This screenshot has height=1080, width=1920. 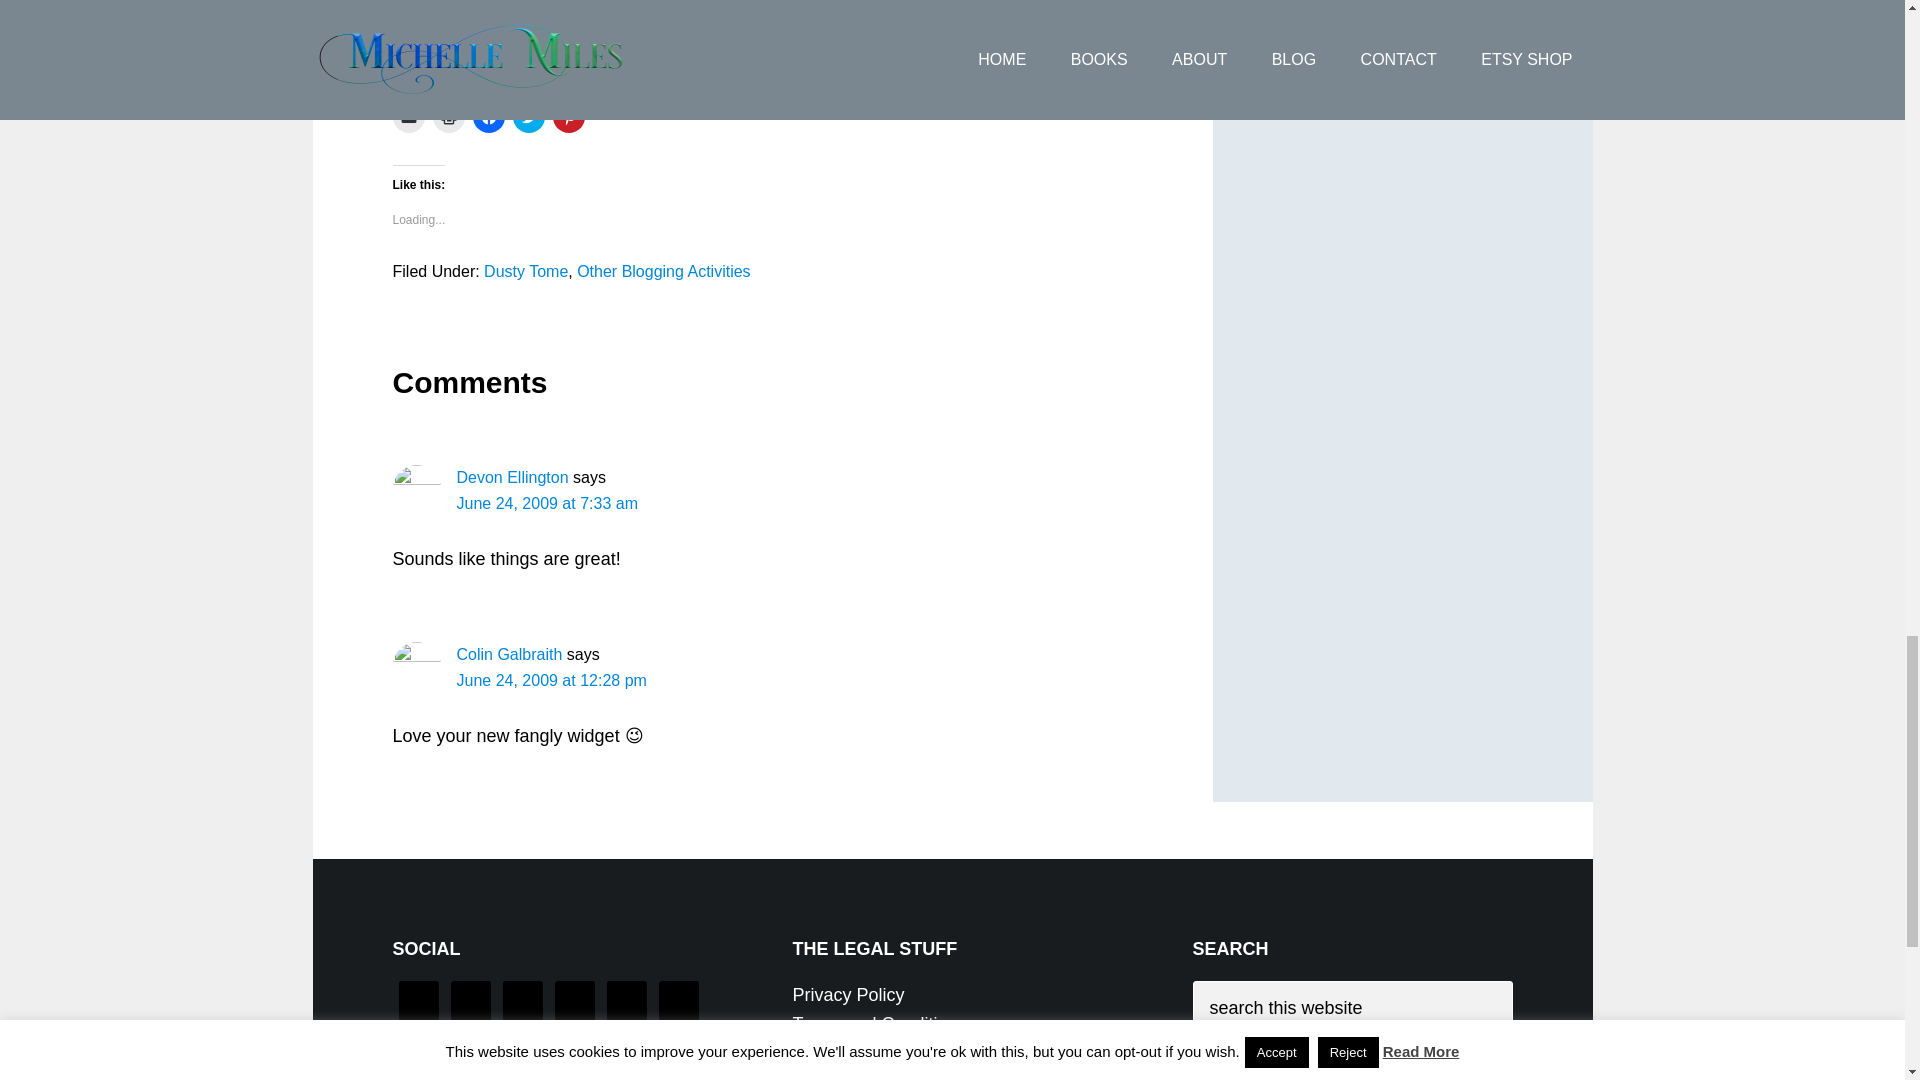 What do you see at coordinates (461, 3) in the screenshot?
I see `Reddit` at bounding box center [461, 3].